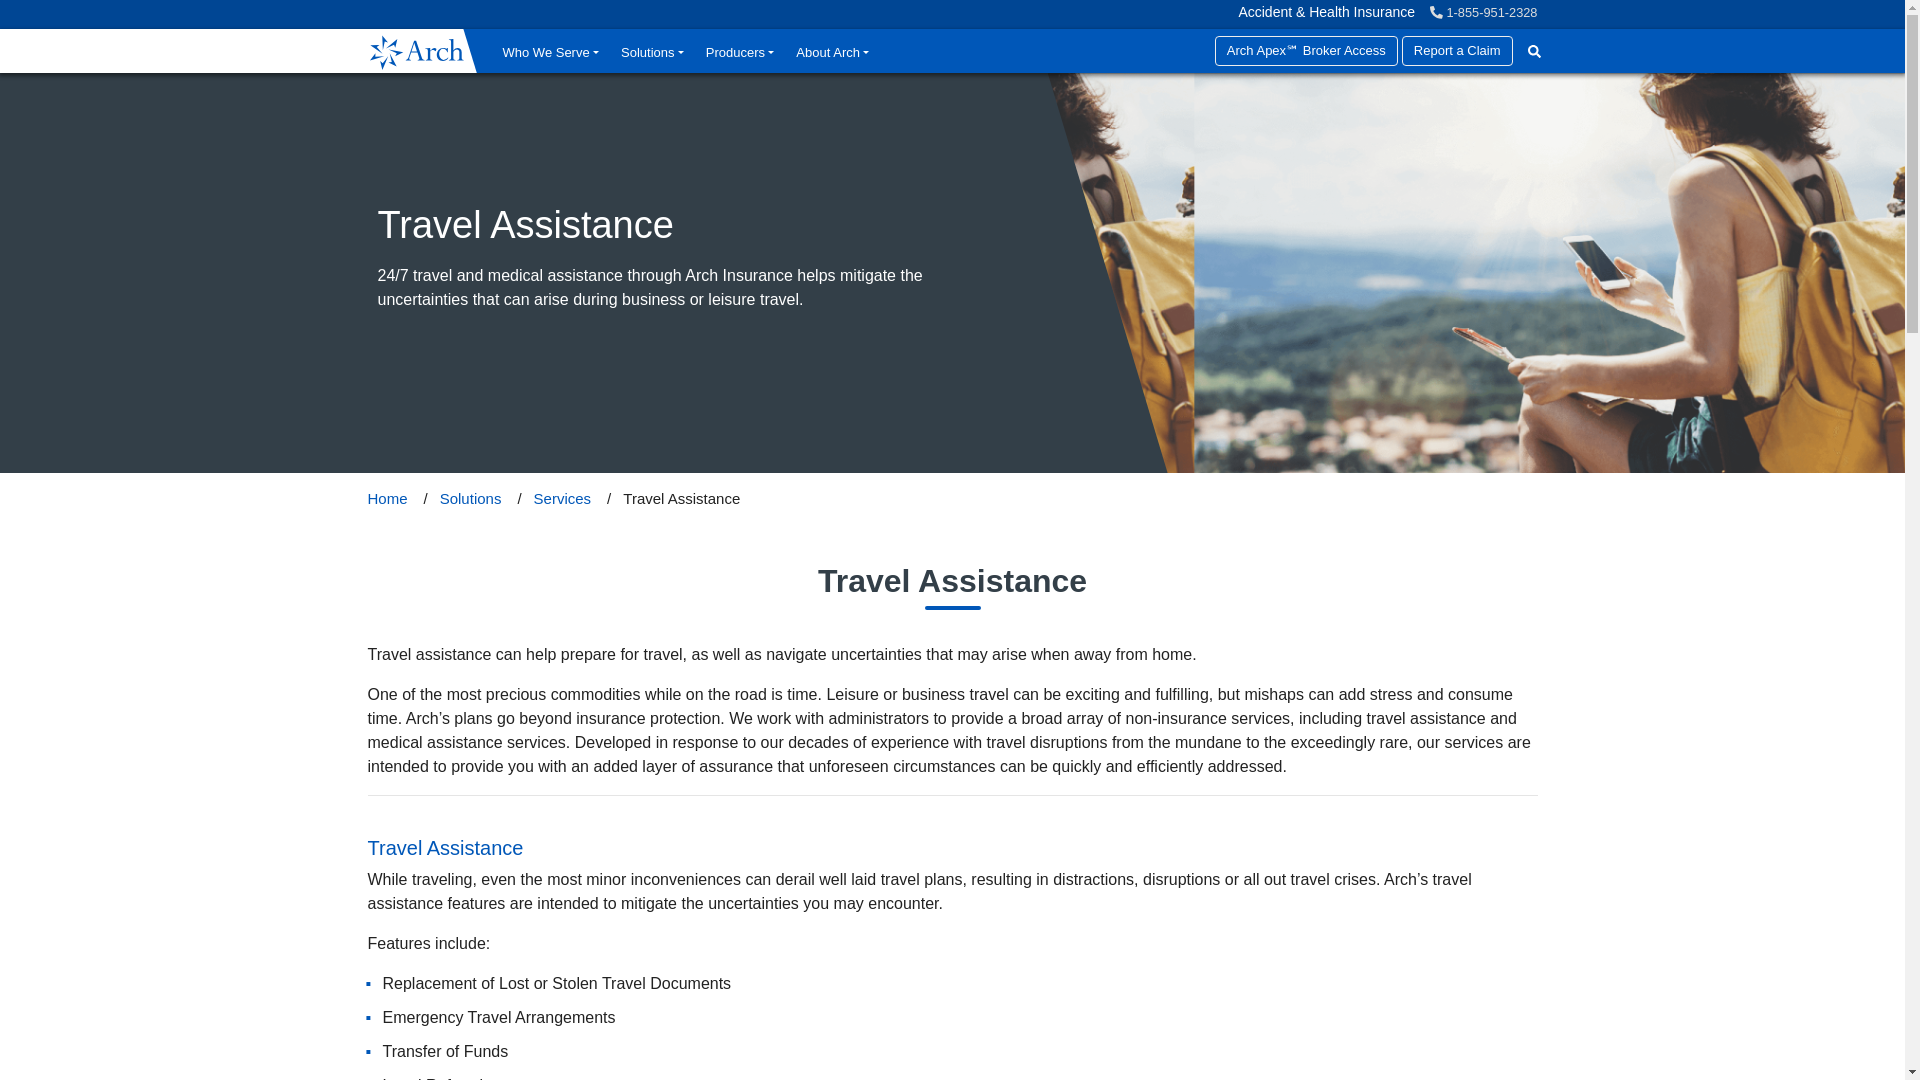 Image resolution: width=1920 pixels, height=1080 pixels. I want to click on Go to the Search page, so click(1534, 51).